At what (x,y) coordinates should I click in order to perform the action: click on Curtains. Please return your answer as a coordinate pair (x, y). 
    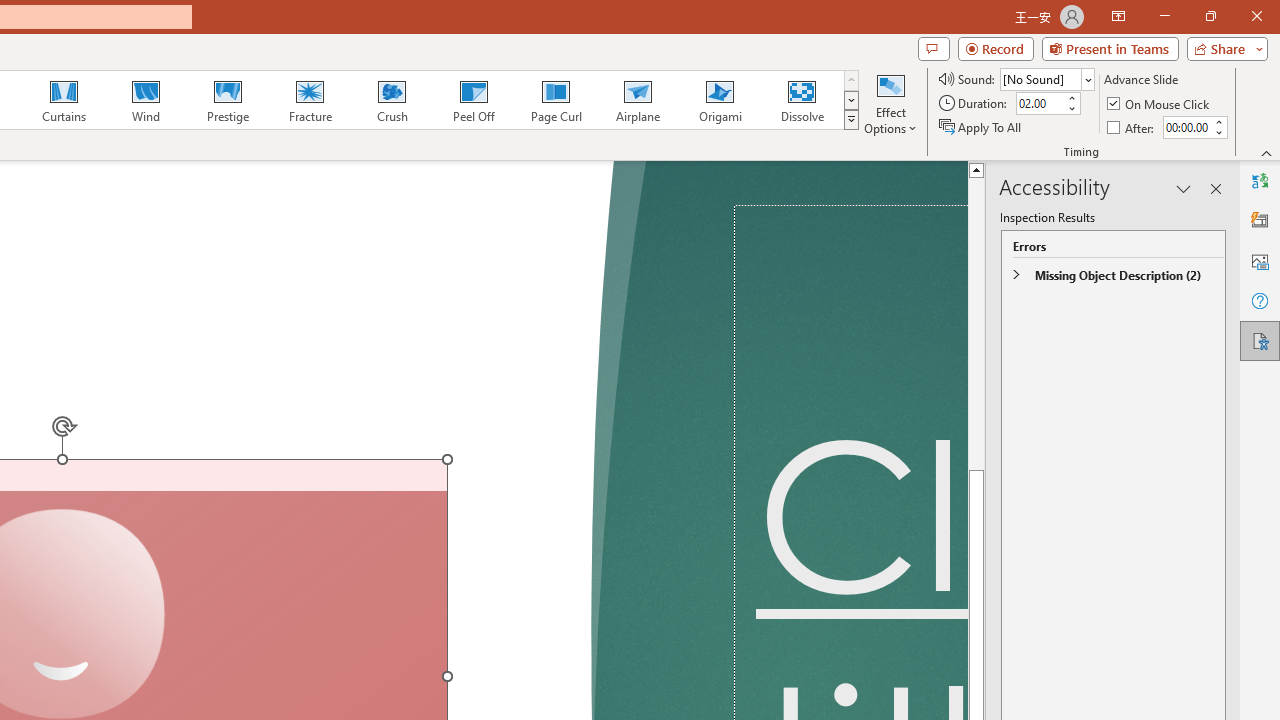
    Looking at the image, I should click on (64, 100).